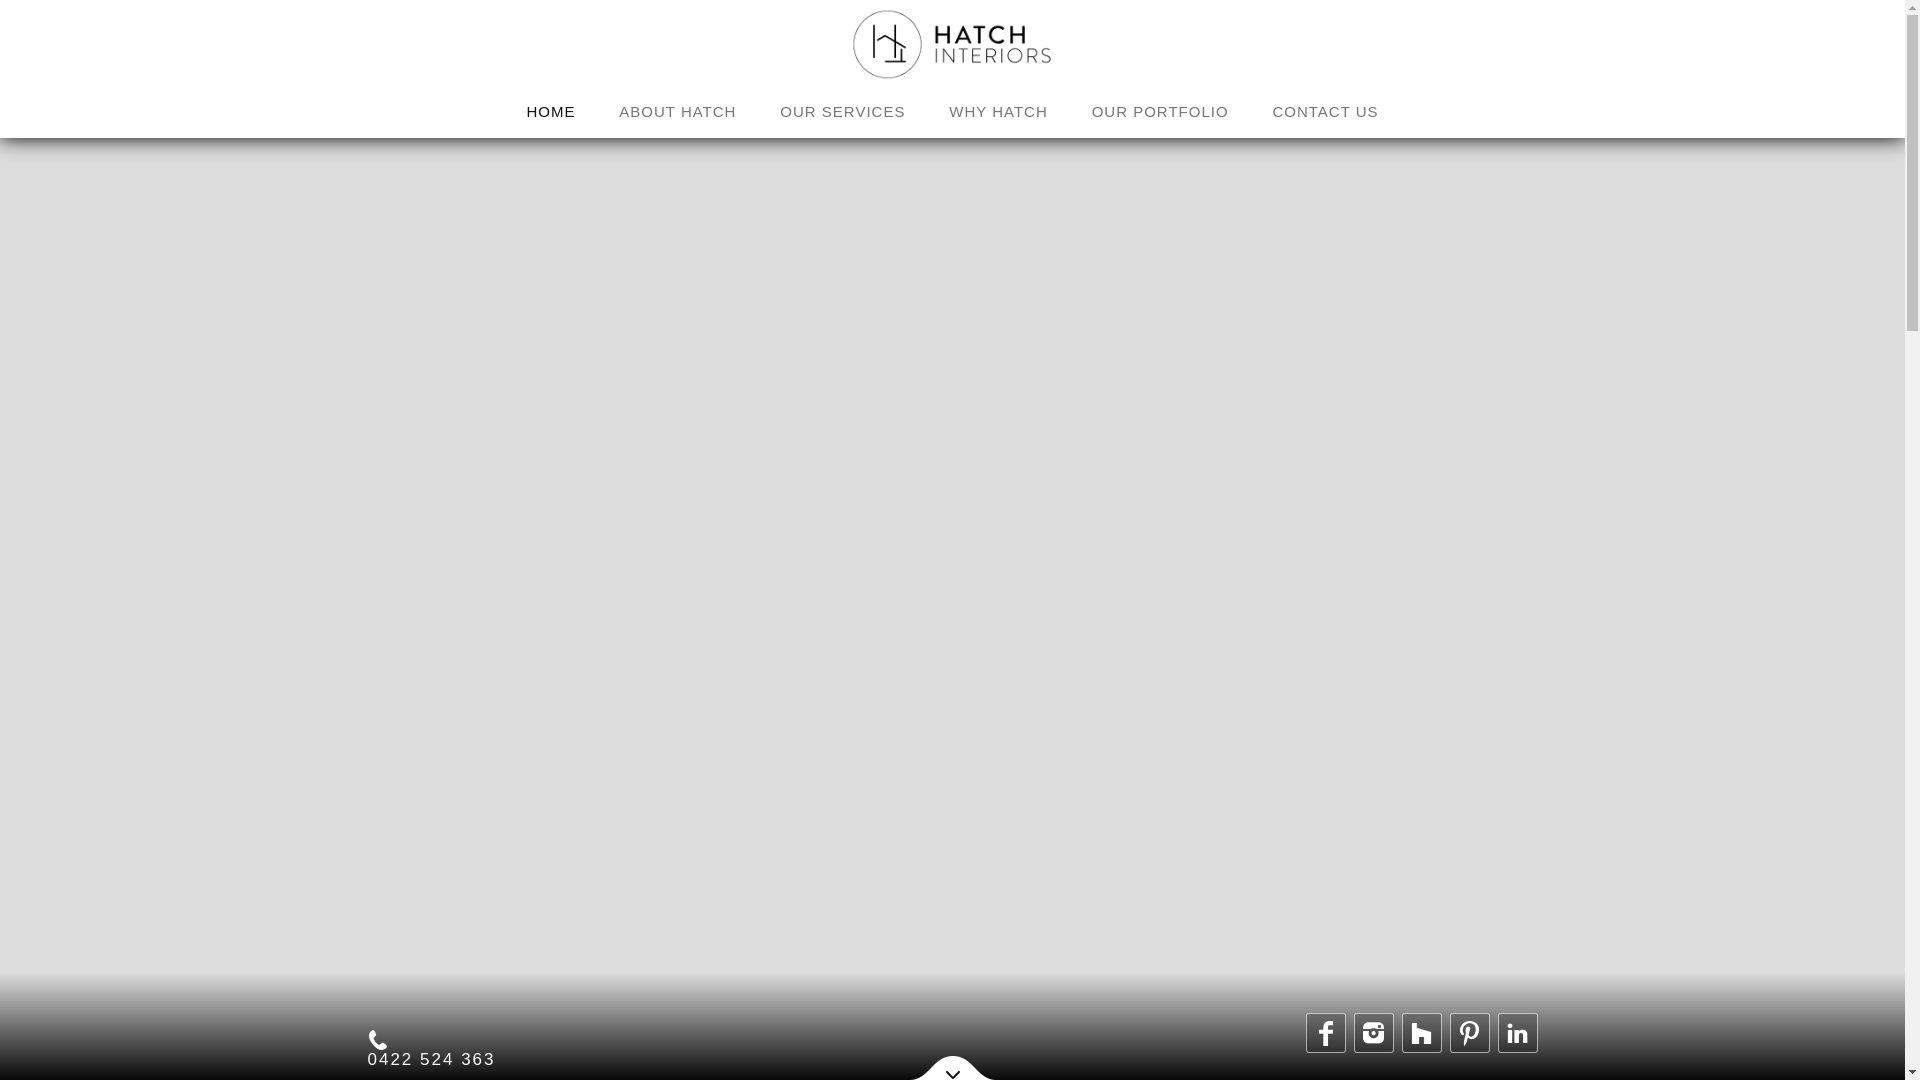  What do you see at coordinates (678, 113) in the screenshot?
I see `ABOUT HATCH` at bounding box center [678, 113].